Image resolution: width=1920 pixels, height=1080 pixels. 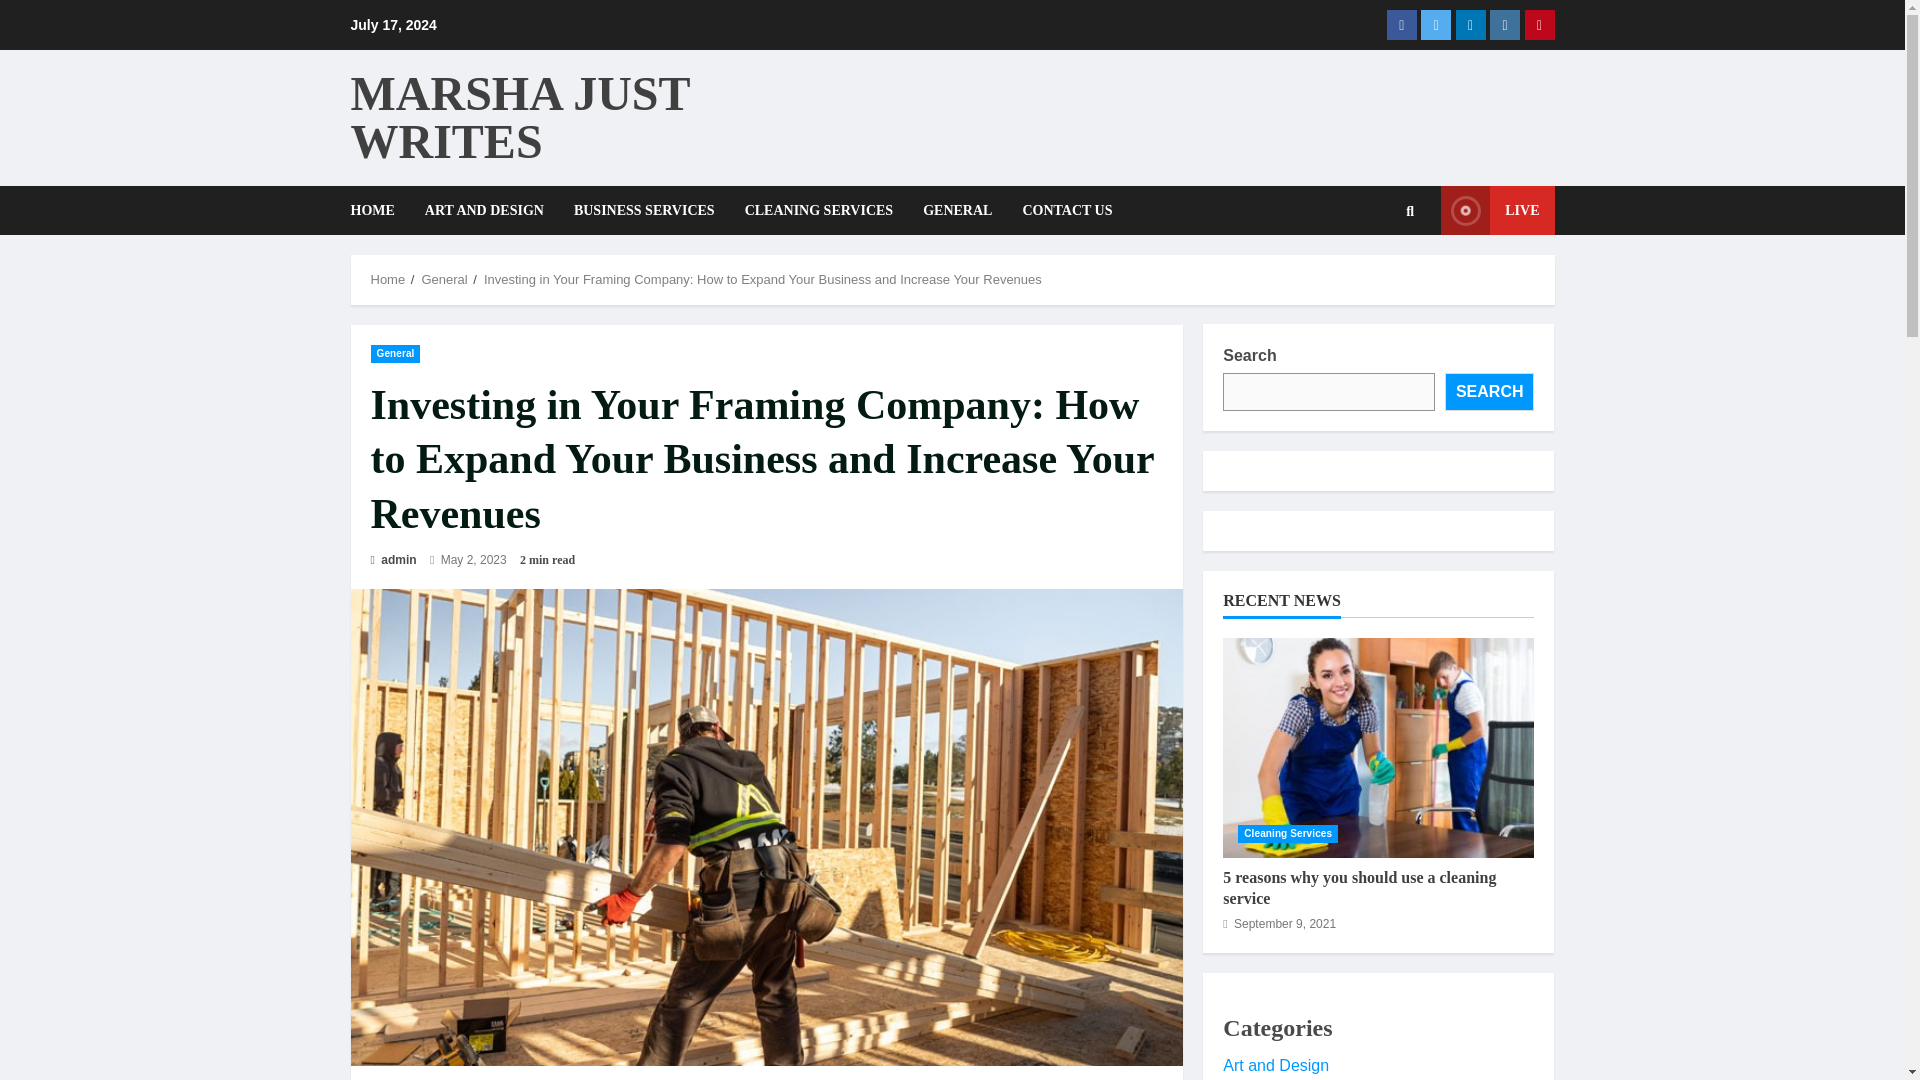 I want to click on Search, so click(x=1379, y=279).